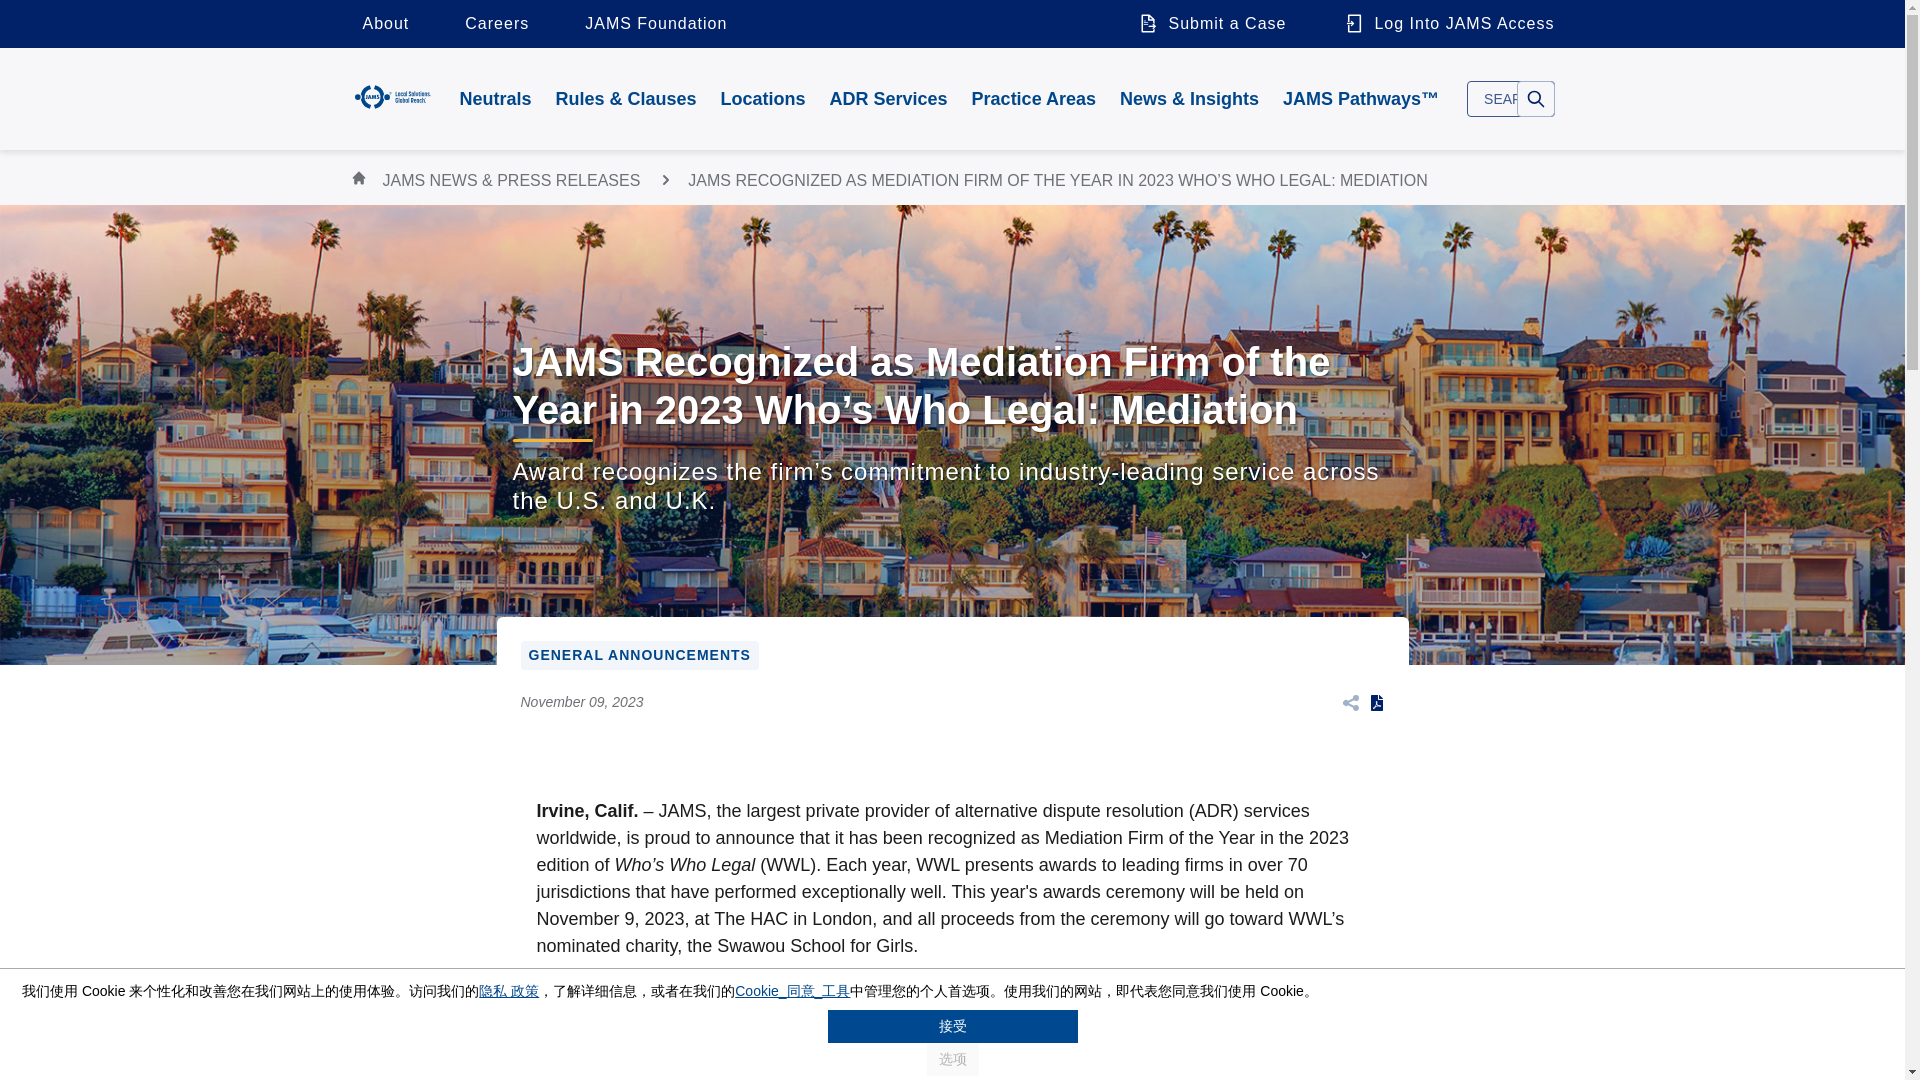  I want to click on Share on Twitter, so click(1340, 702).